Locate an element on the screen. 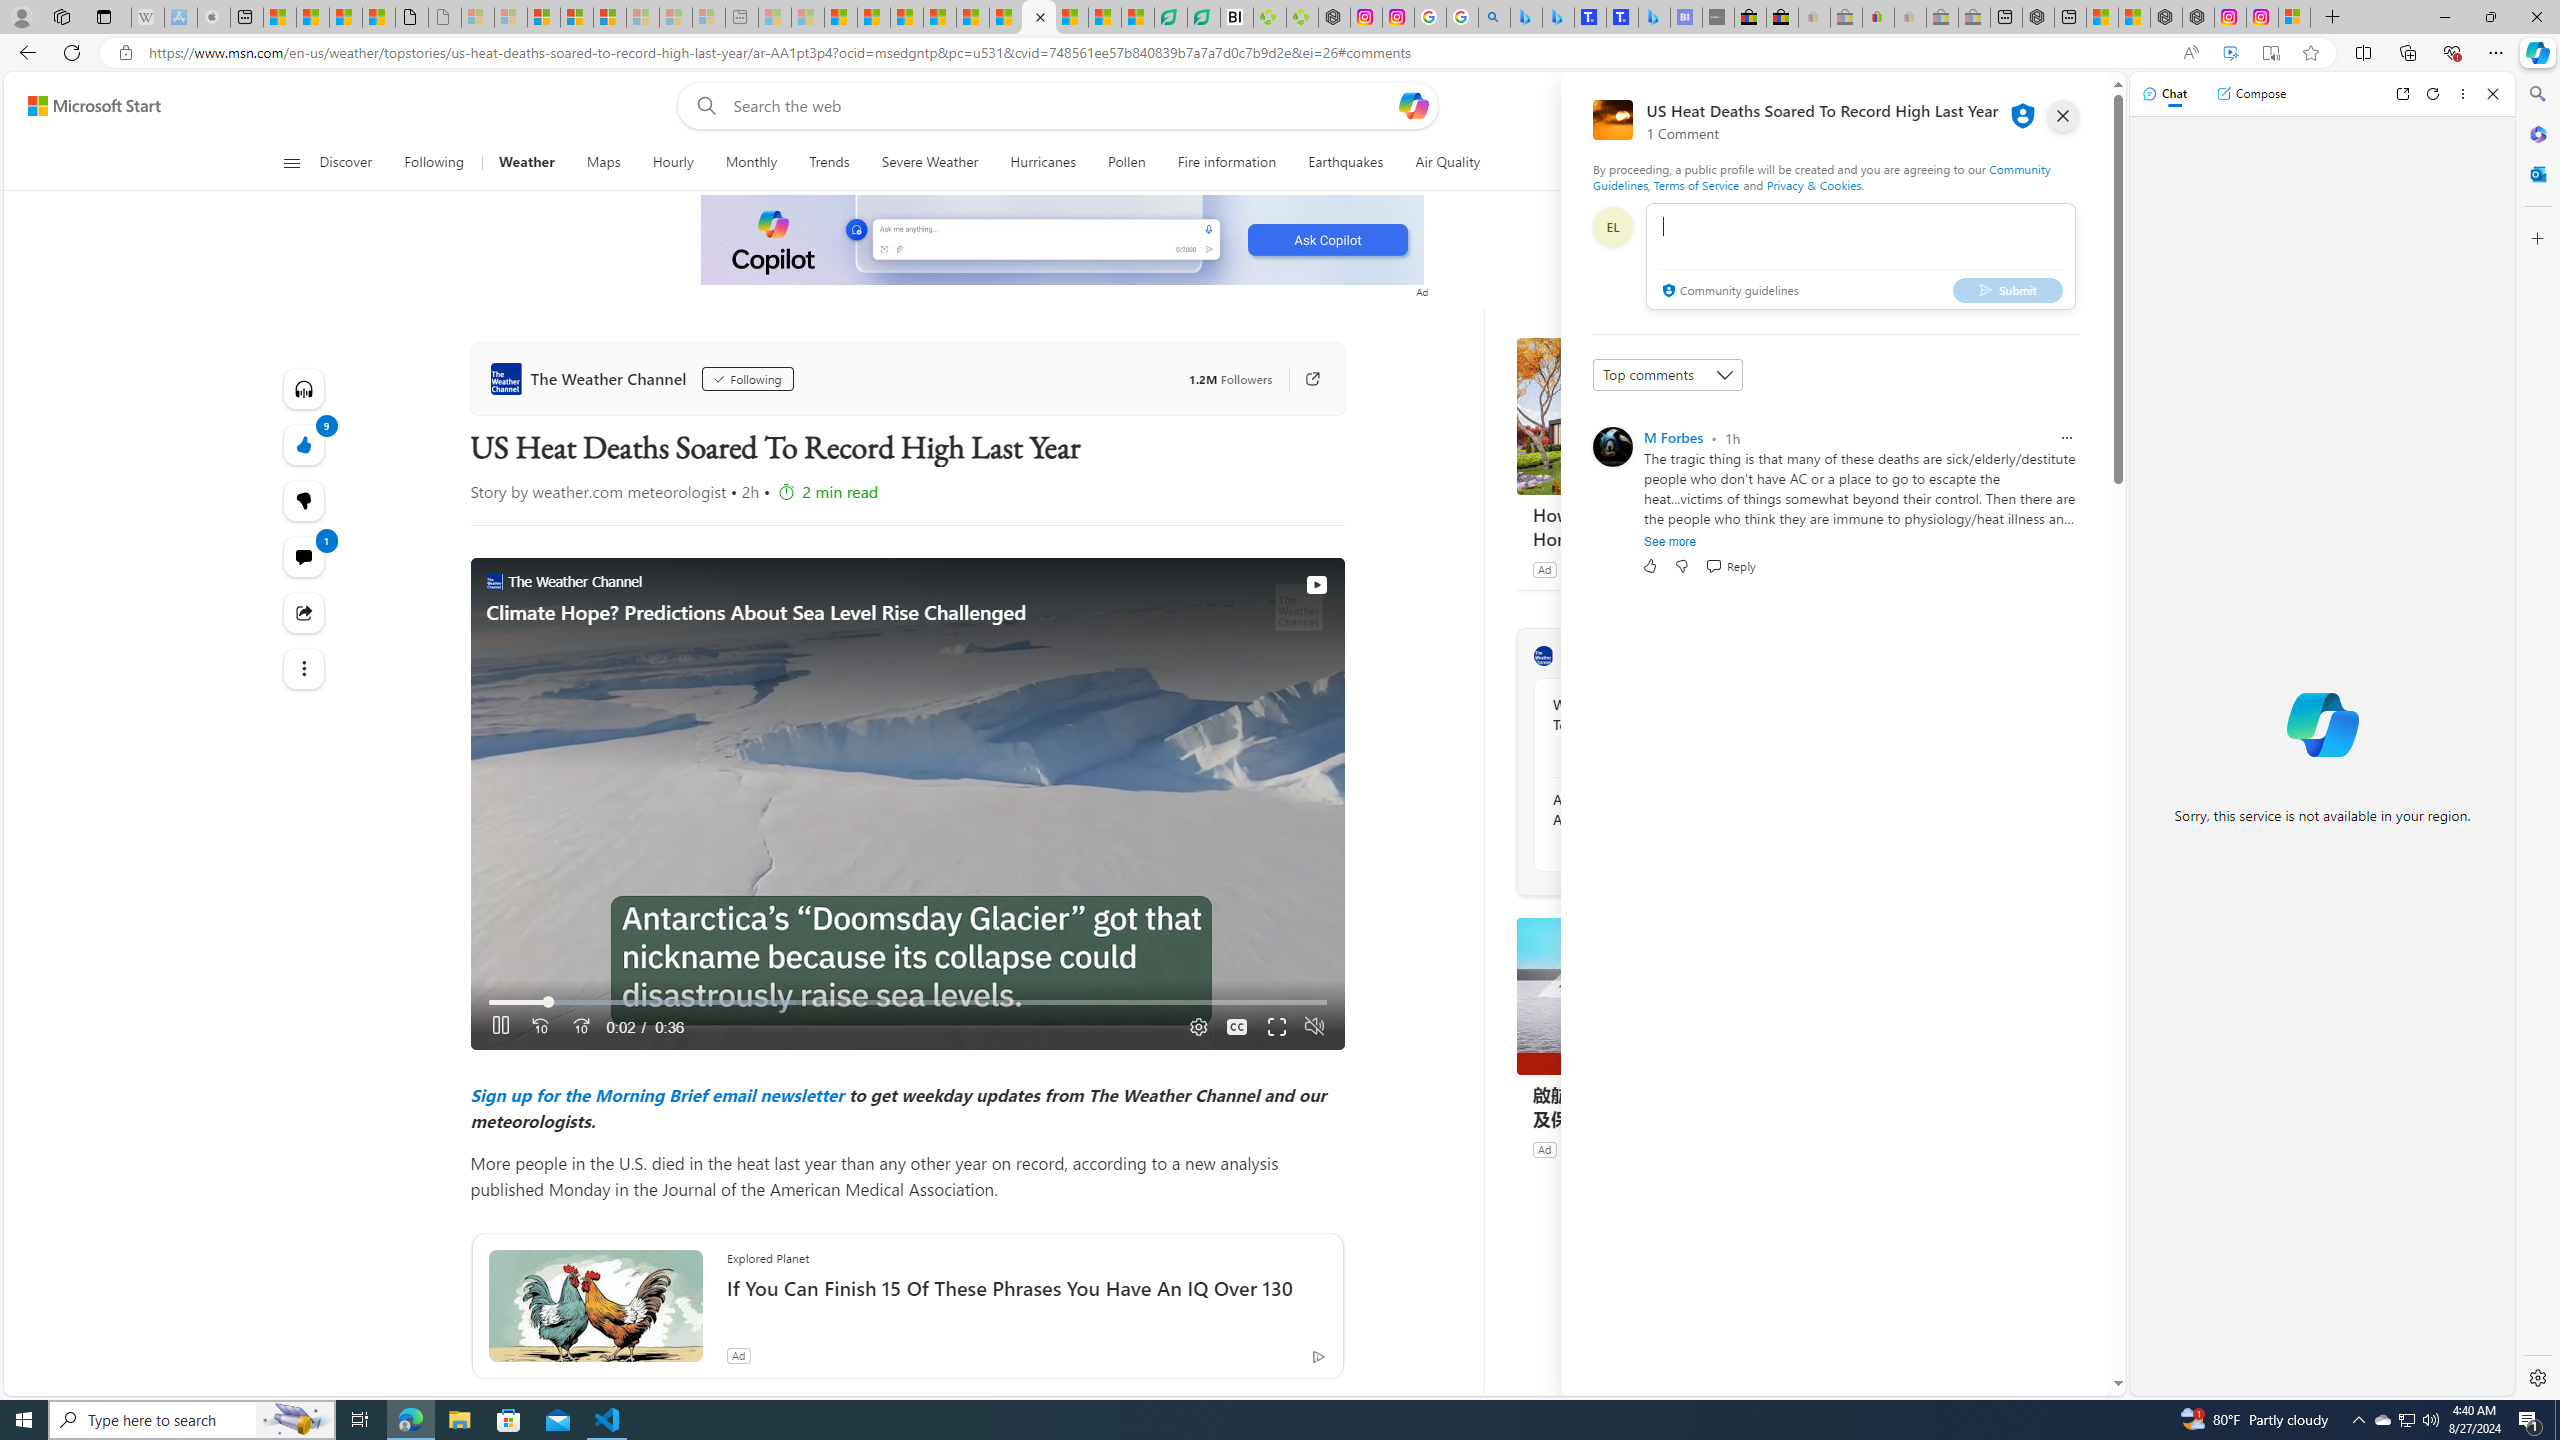 This screenshot has height=1440, width=2560. Weather Words: 'The Dvorak Technique' is located at coordinates (1661, 714).